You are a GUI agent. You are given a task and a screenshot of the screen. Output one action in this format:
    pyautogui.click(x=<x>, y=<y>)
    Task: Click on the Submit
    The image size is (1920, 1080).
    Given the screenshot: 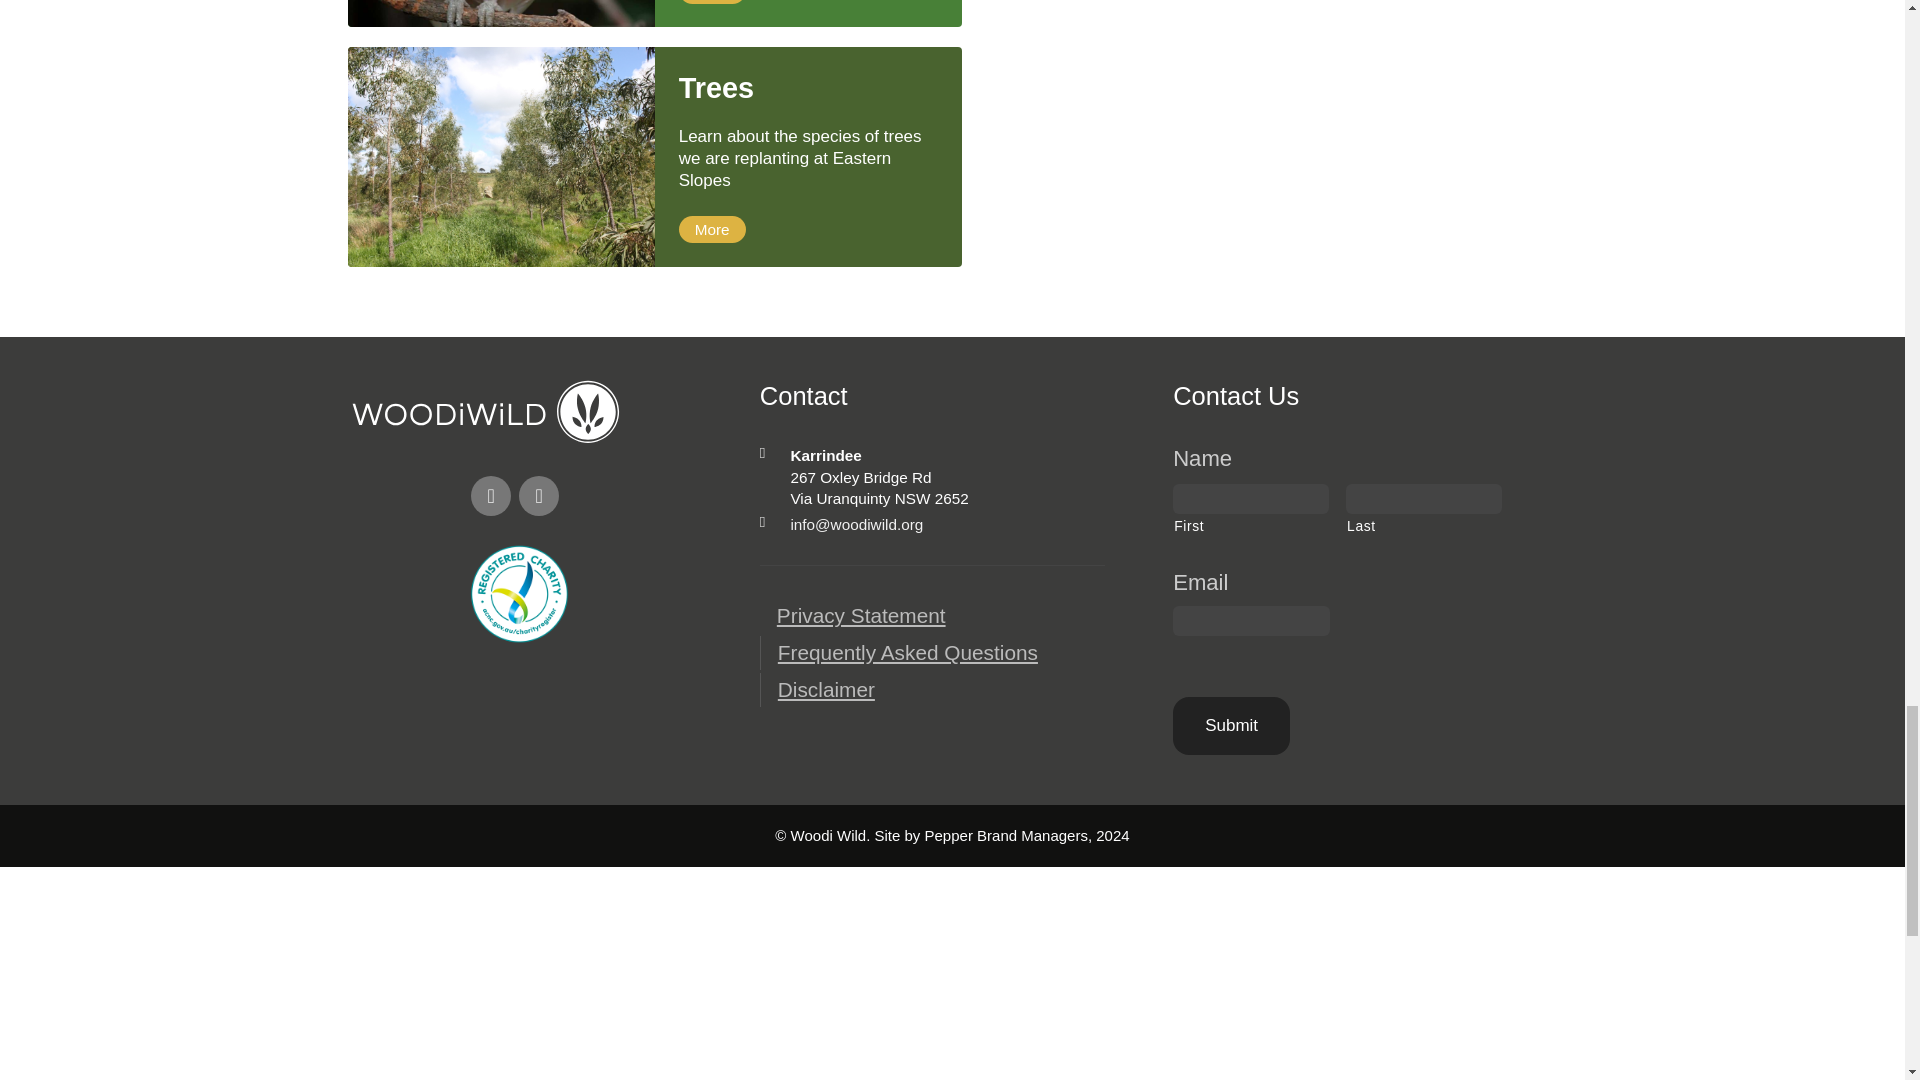 What is the action you would take?
    pyautogui.click(x=1232, y=725)
    